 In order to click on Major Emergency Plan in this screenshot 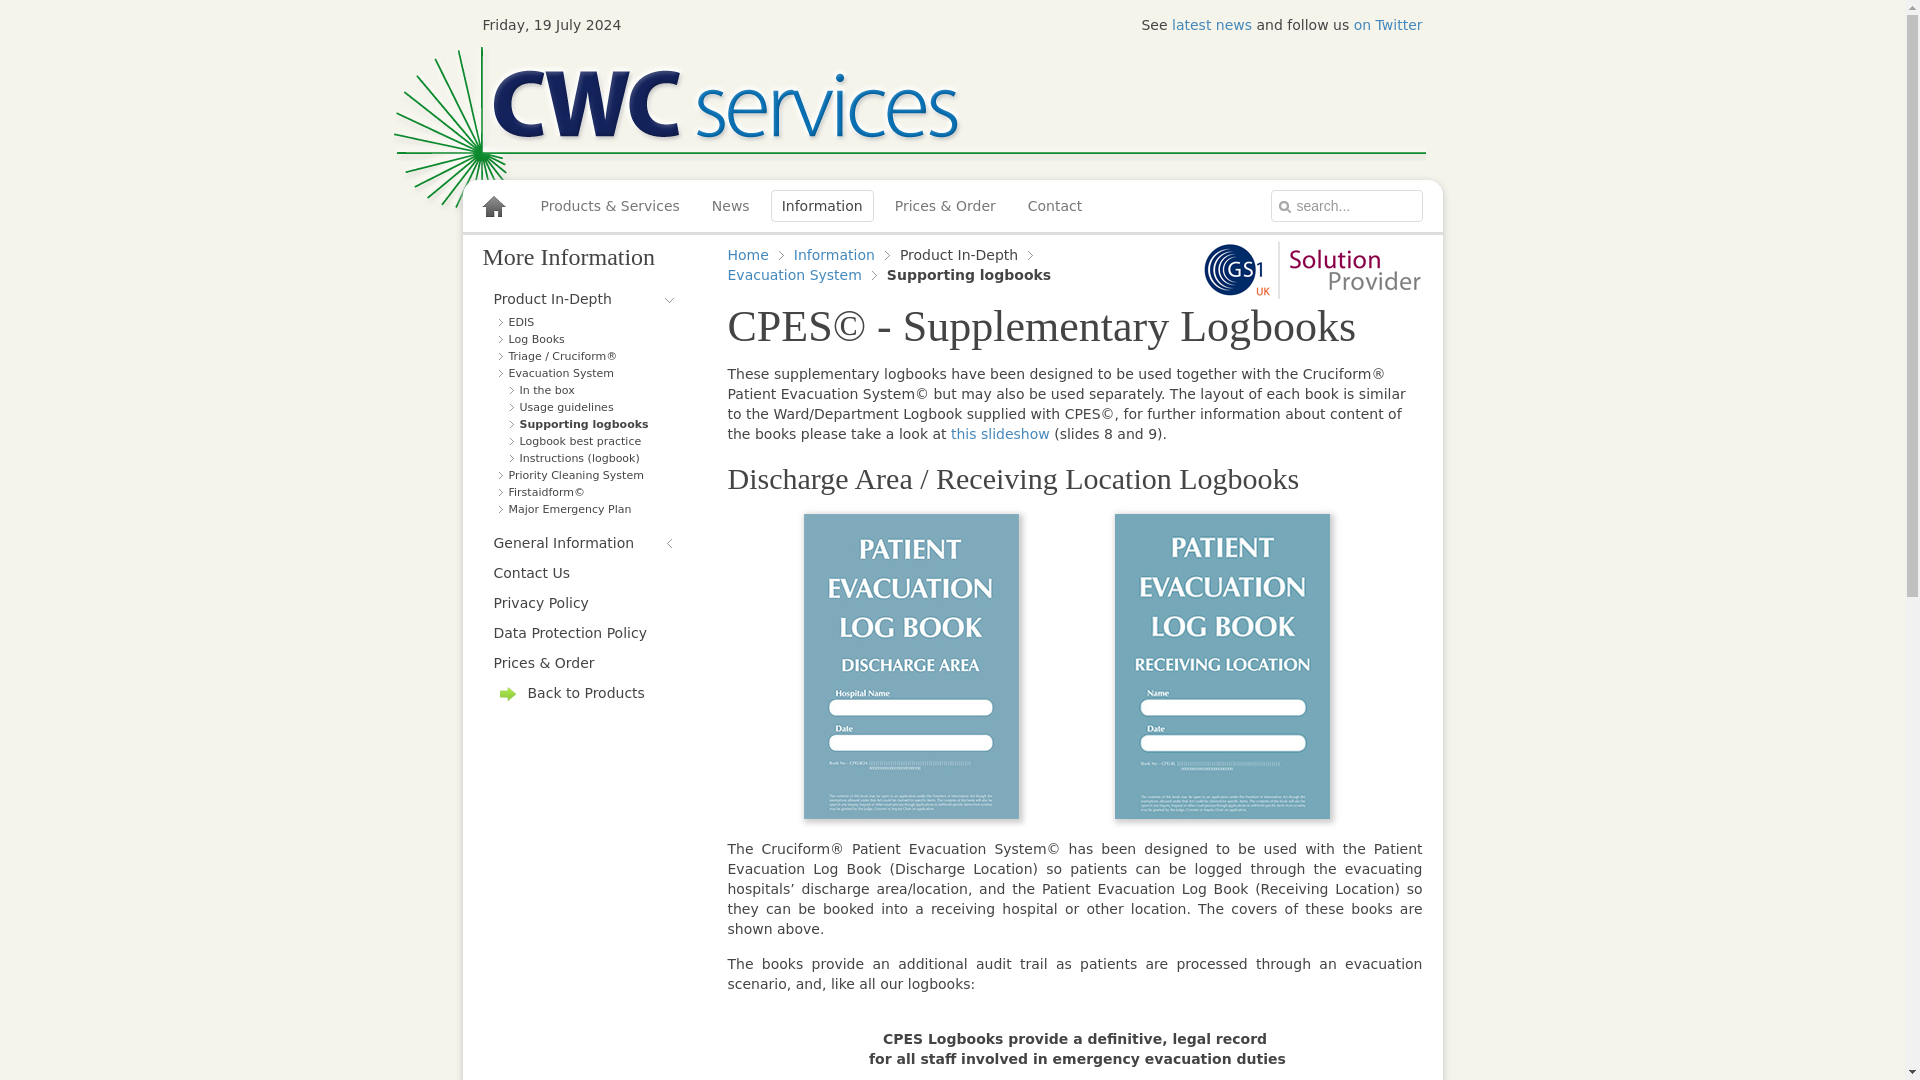, I will do `click(585, 510)`.